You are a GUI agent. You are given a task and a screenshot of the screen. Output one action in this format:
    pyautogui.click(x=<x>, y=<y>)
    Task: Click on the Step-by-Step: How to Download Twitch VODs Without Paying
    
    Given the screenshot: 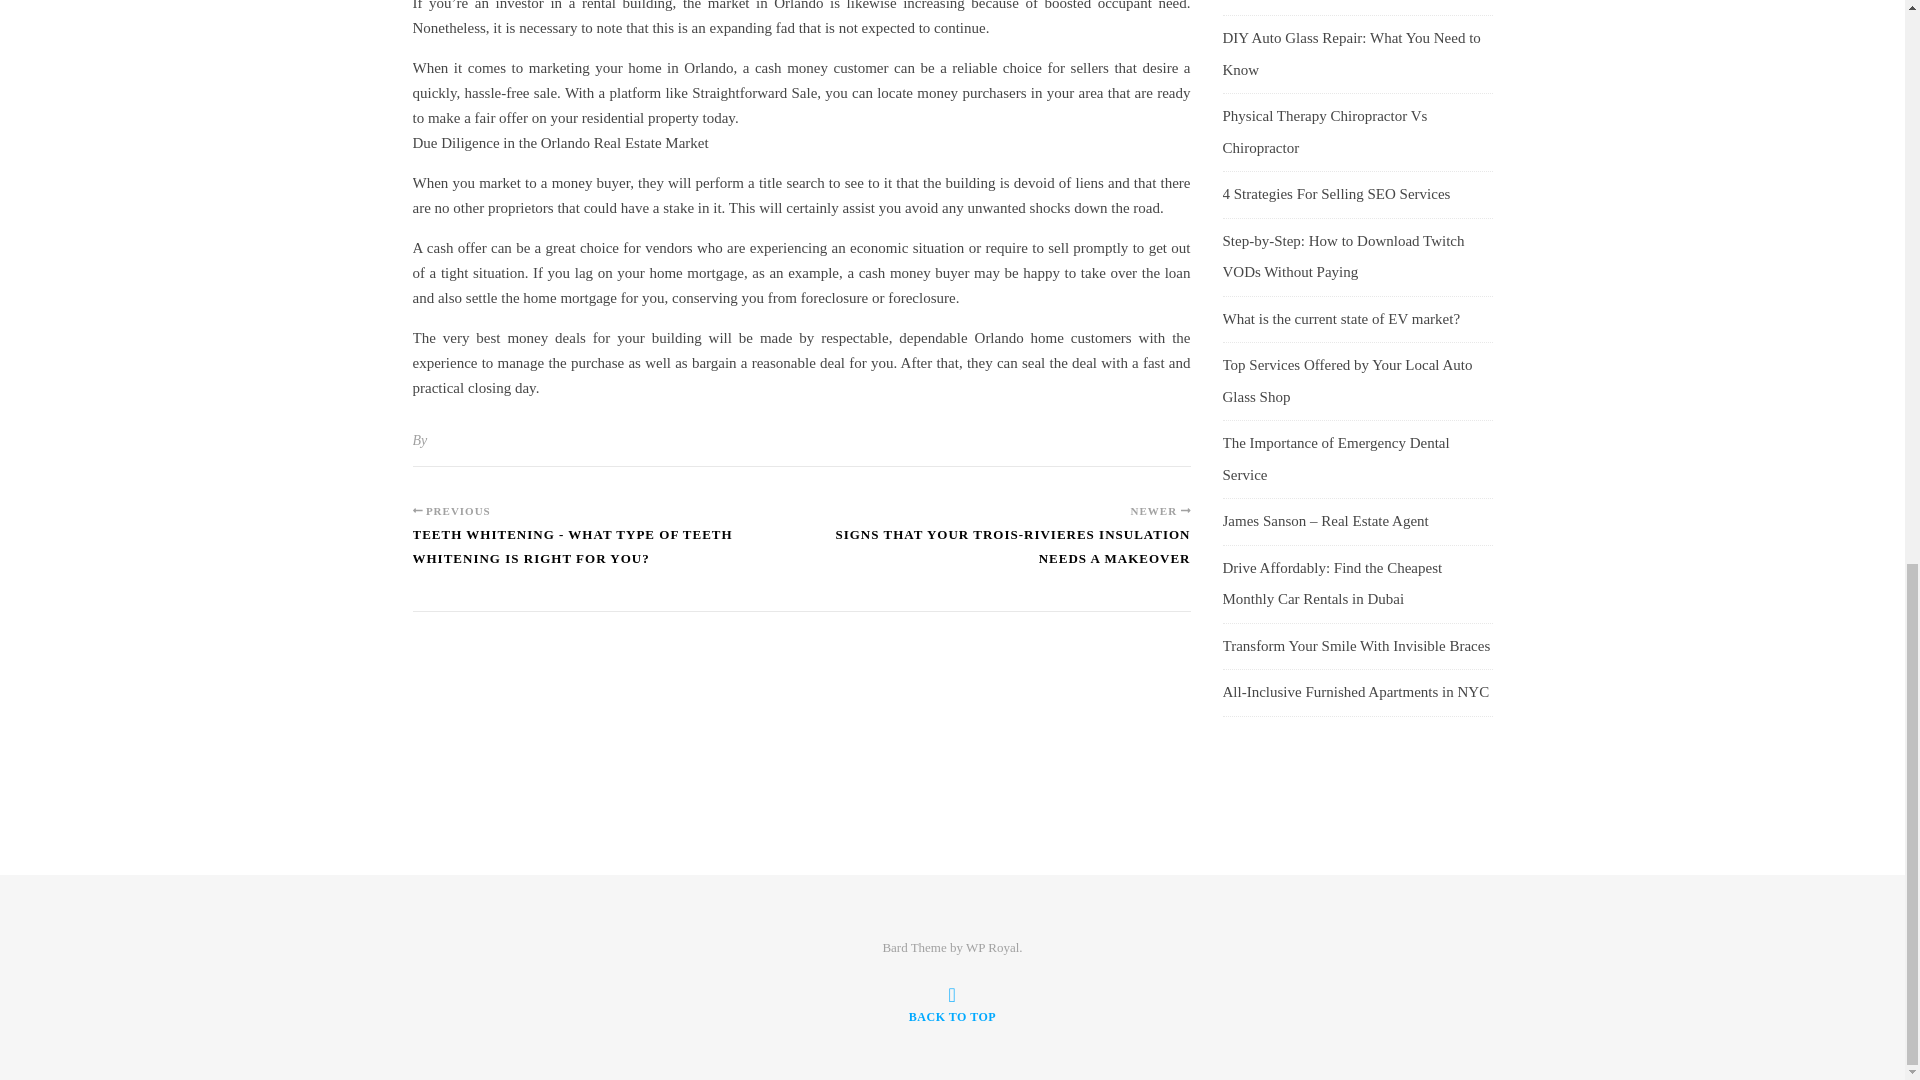 What is the action you would take?
    pyautogui.click(x=1342, y=256)
    